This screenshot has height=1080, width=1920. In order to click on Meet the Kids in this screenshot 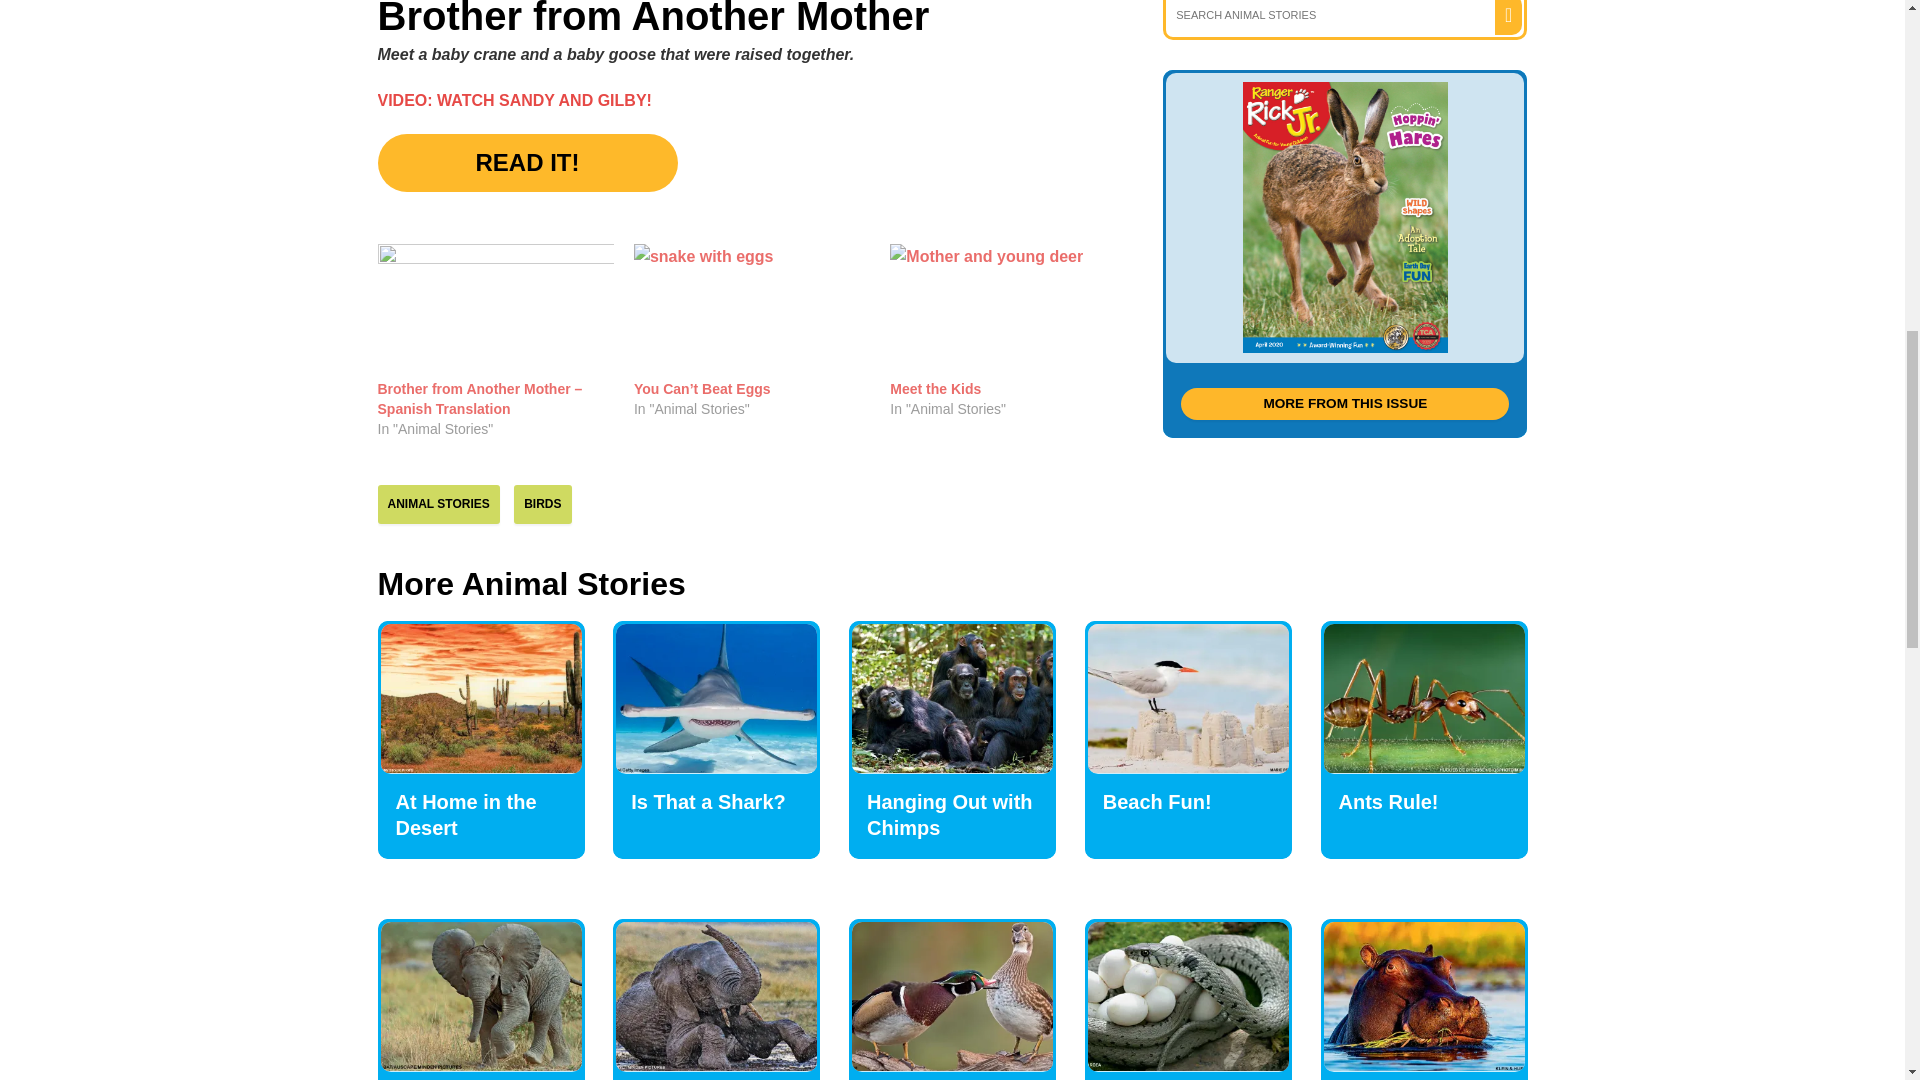, I will do `click(1008, 312)`.